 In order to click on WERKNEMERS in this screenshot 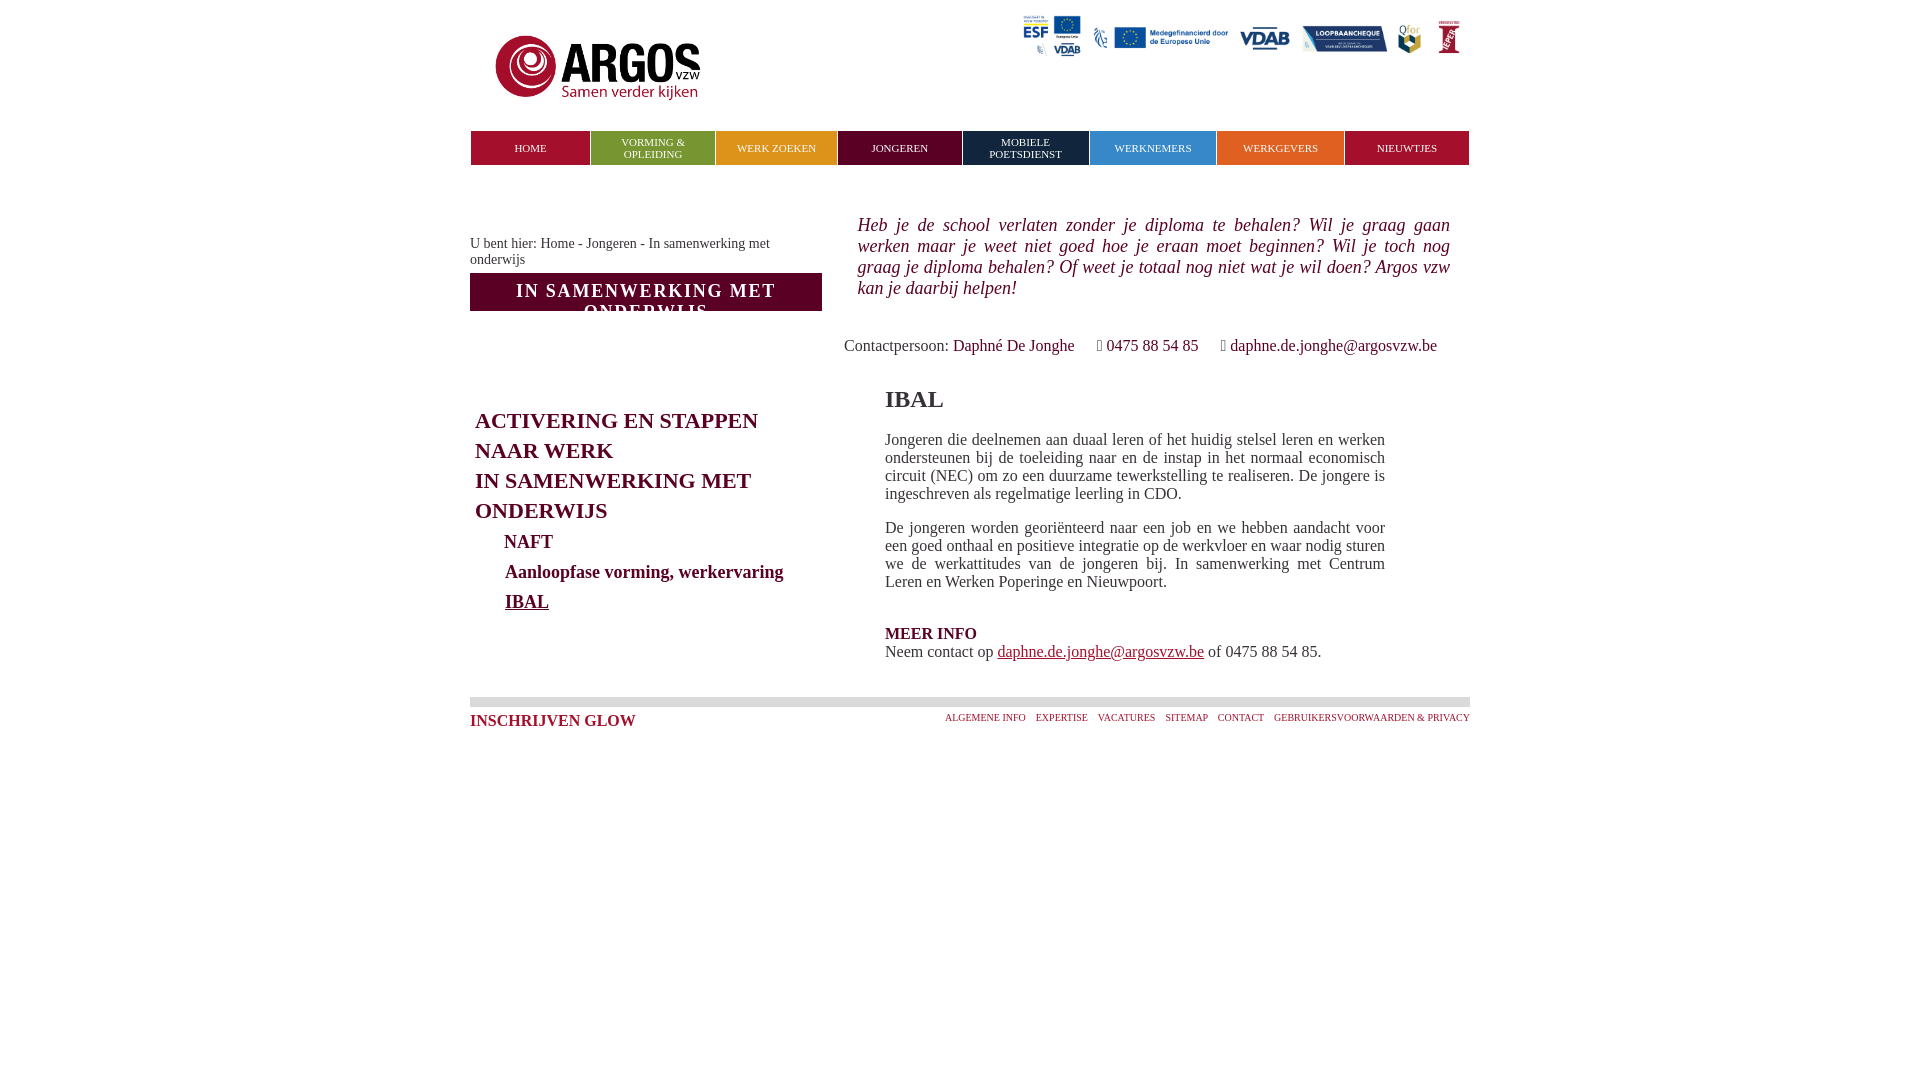, I will do `click(1154, 148)`.